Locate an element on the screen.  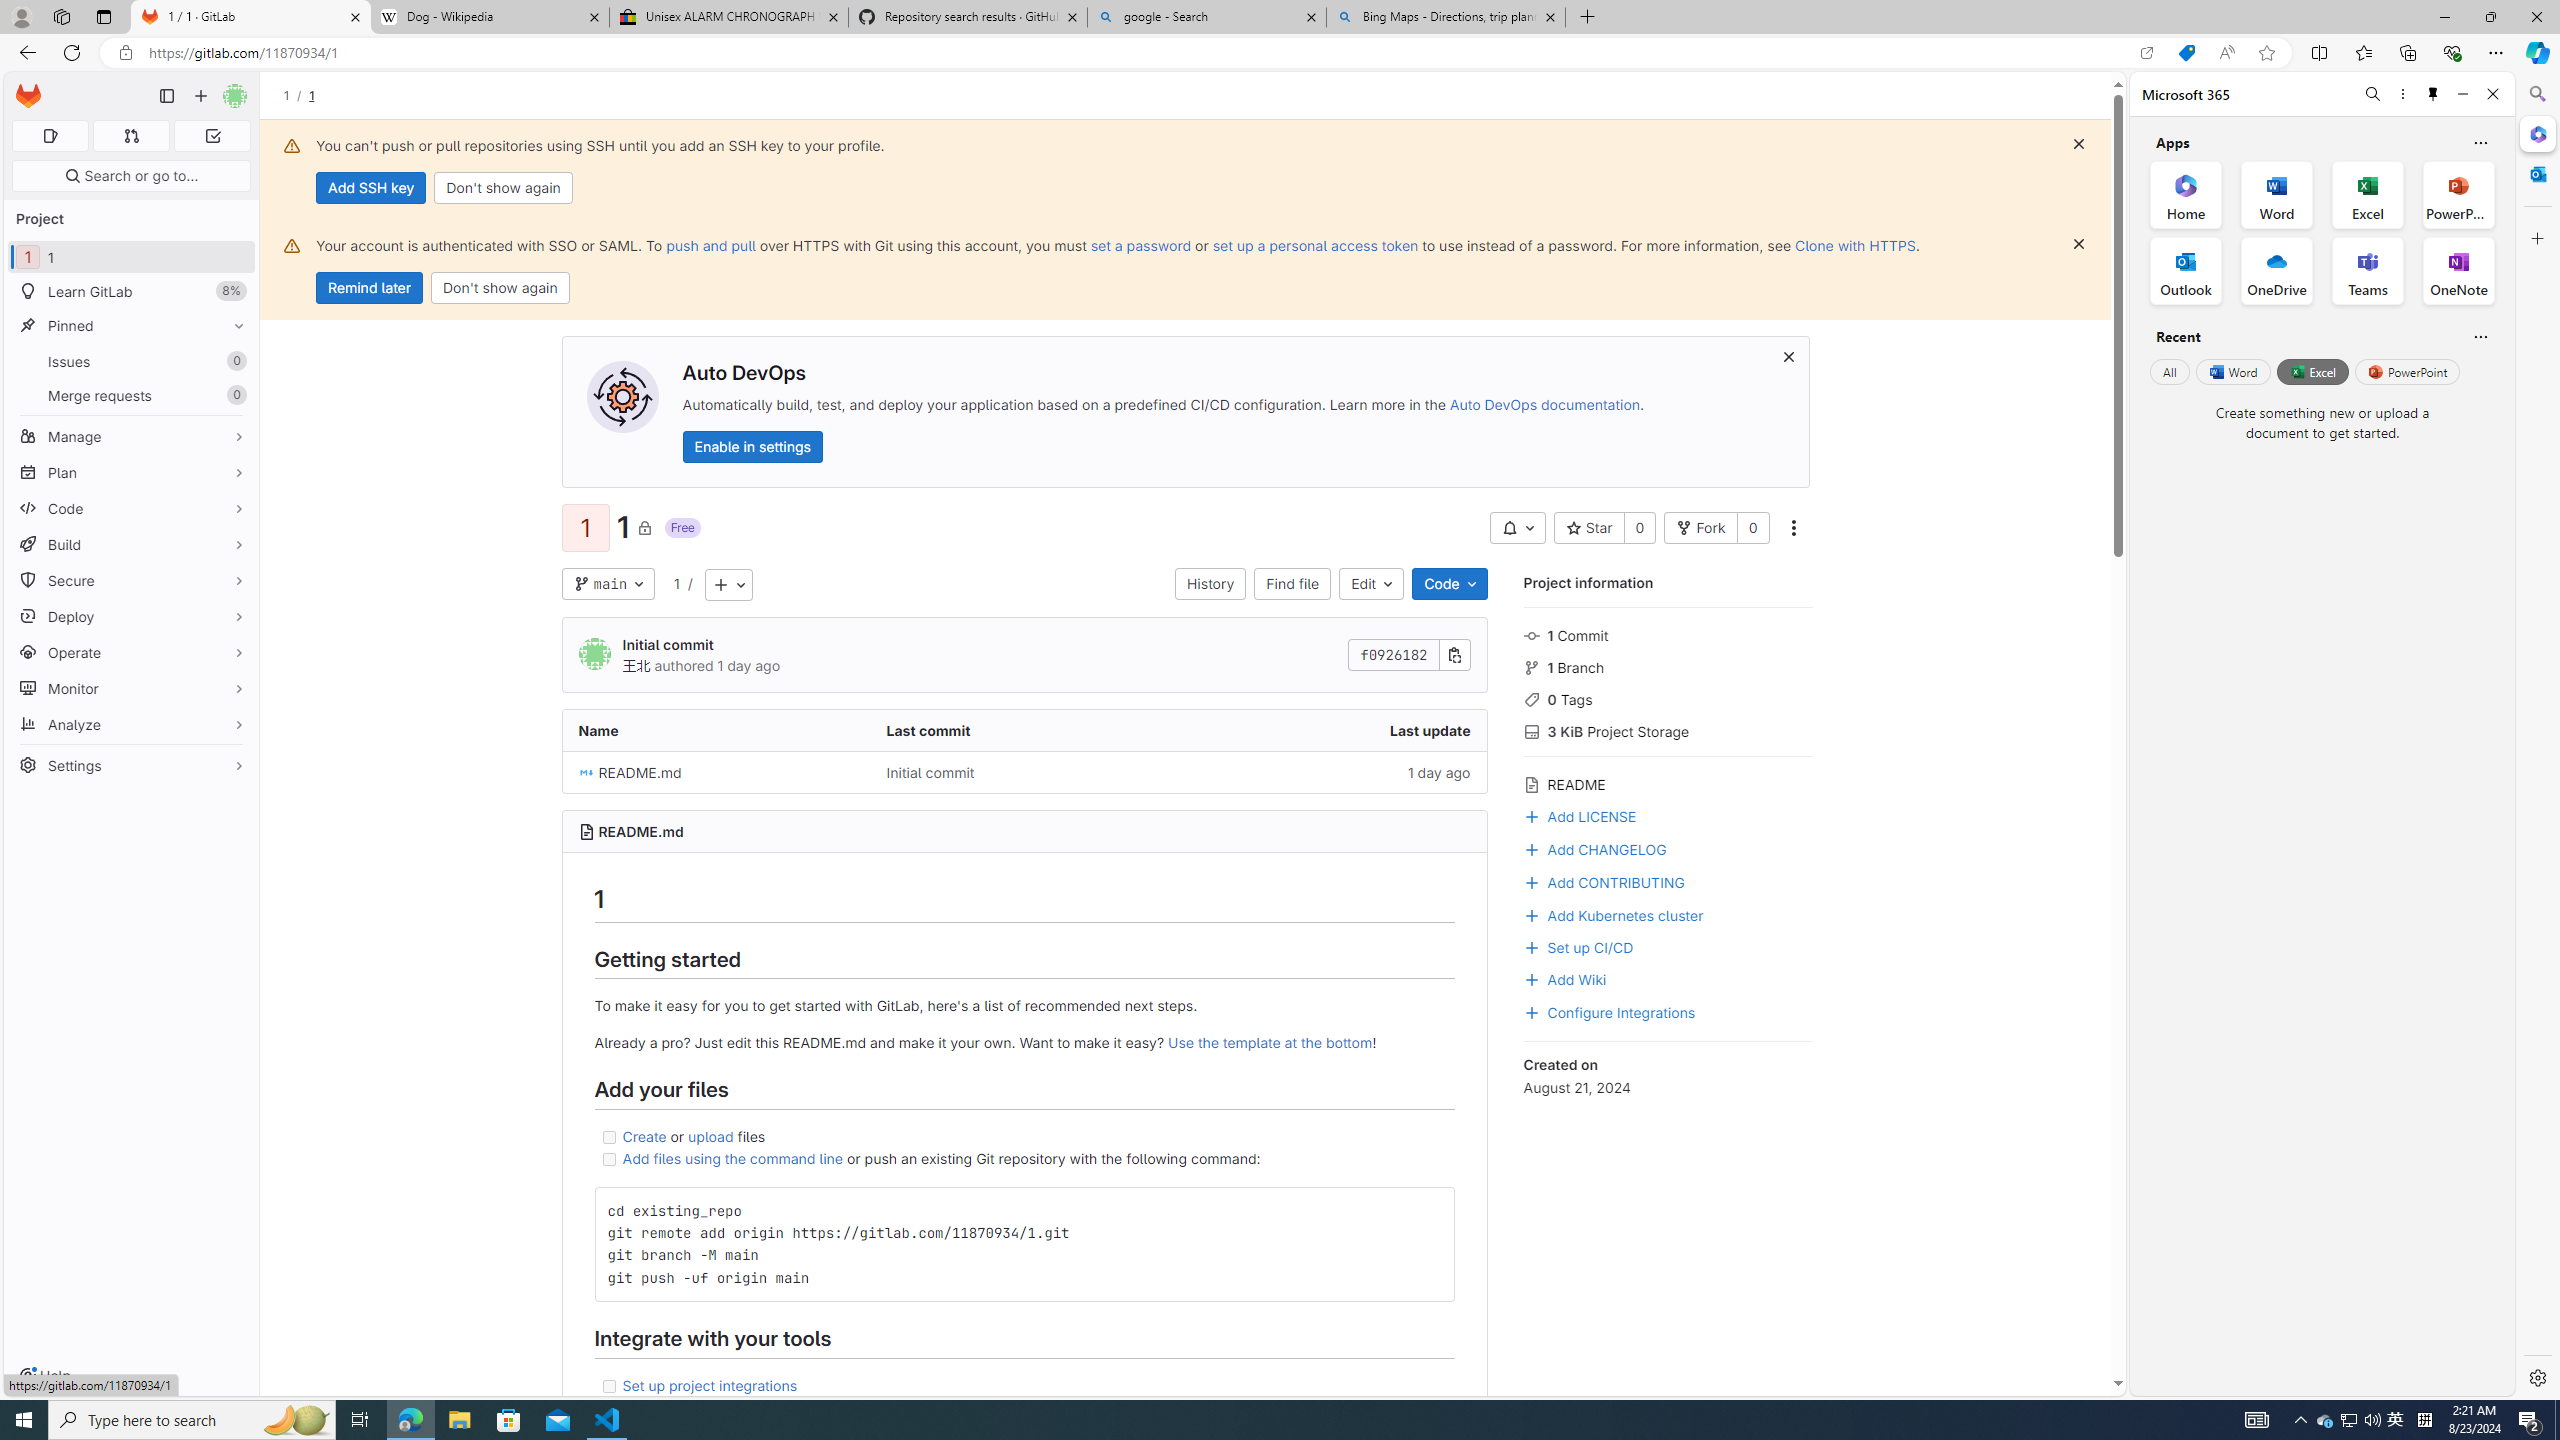
OneNote Office App is located at coordinates (2458, 271).